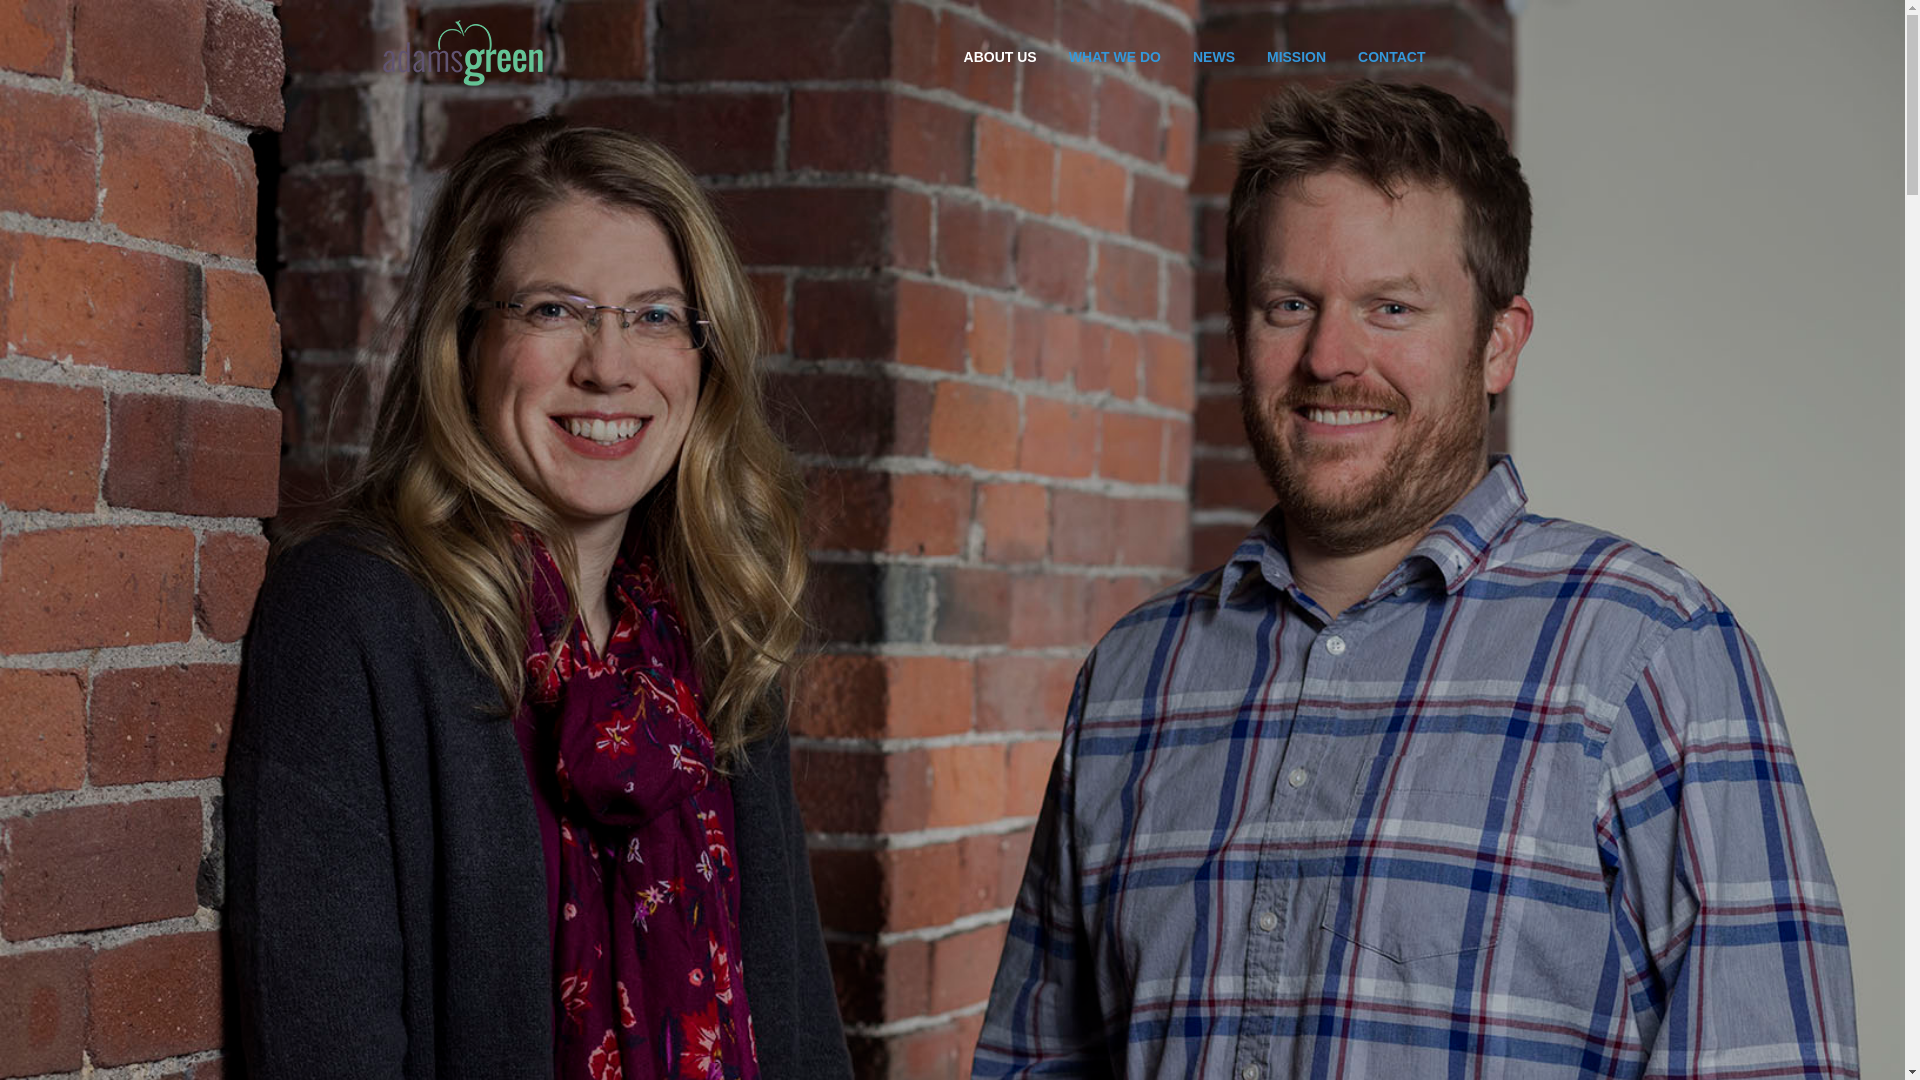 Image resolution: width=1920 pixels, height=1080 pixels. I want to click on NEWS, so click(1214, 56).